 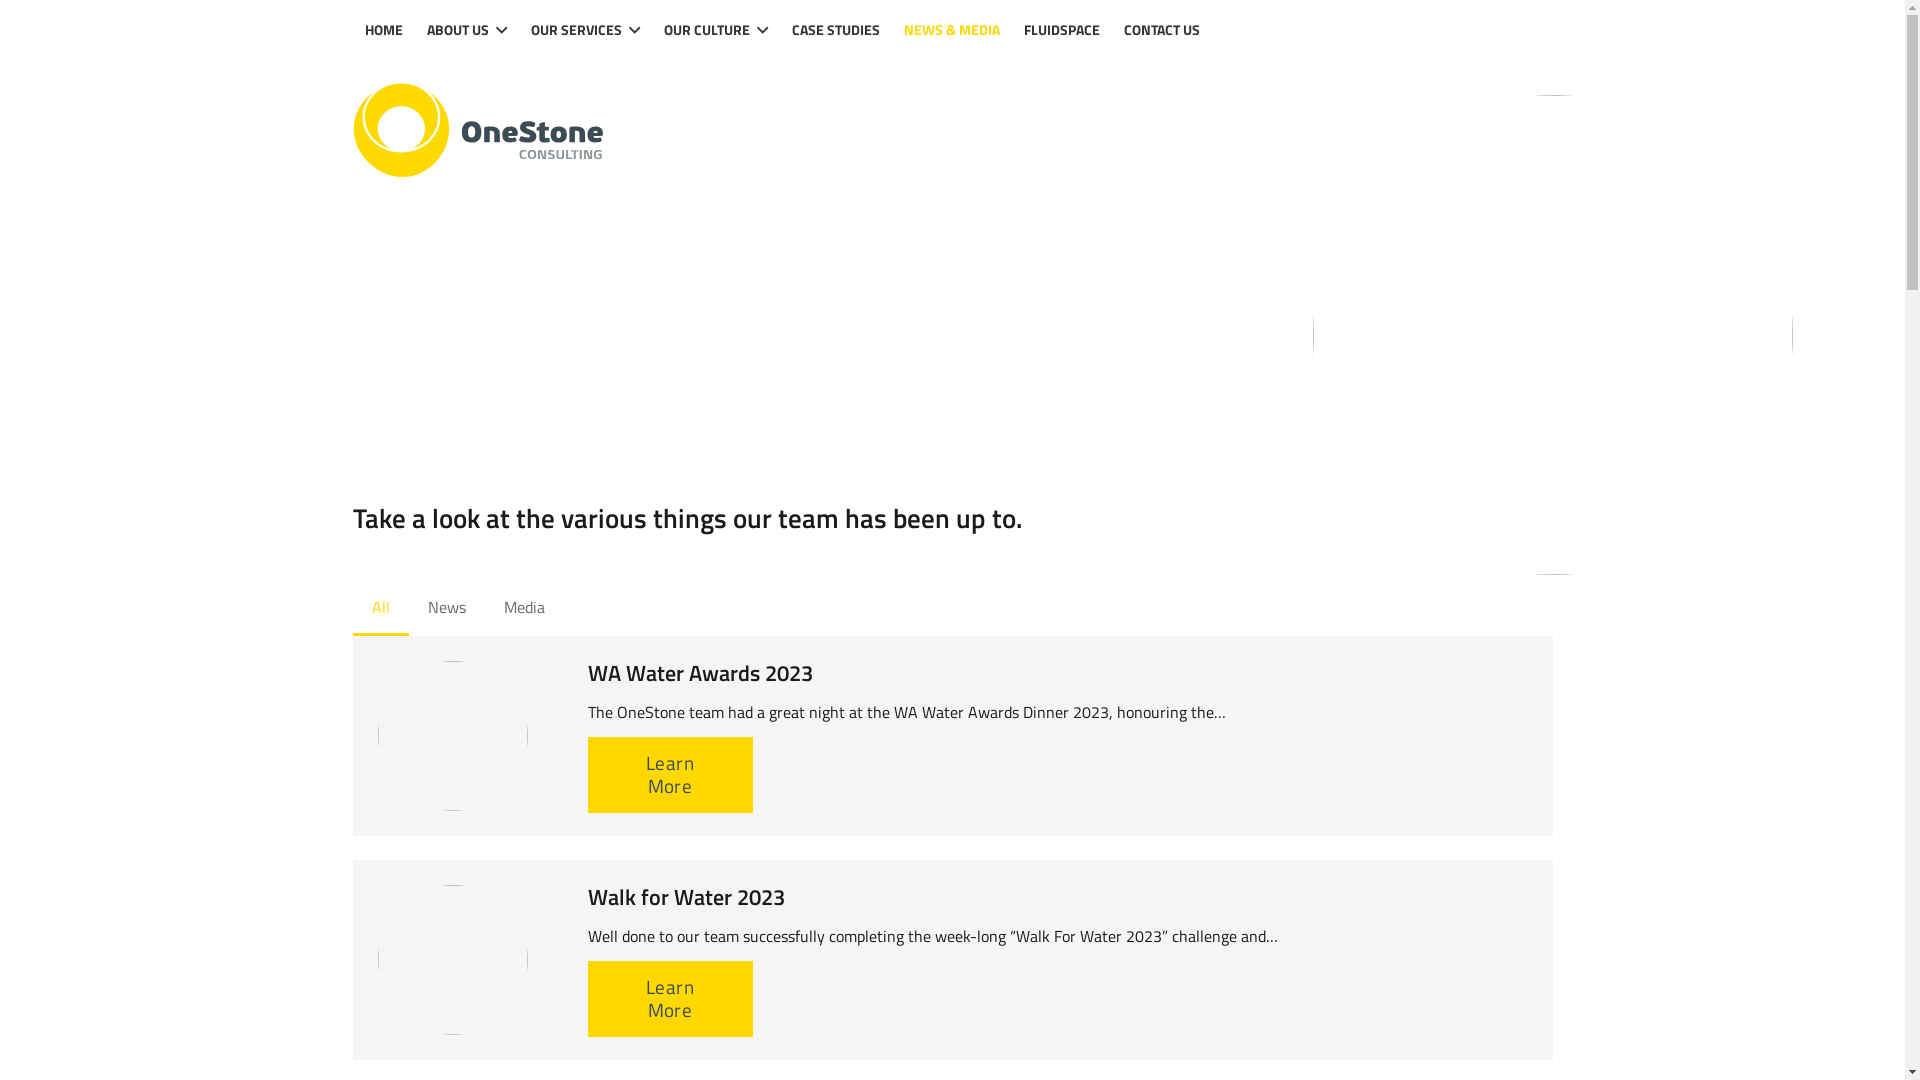 I want to click on Learn More, so click(x=670, y=999).